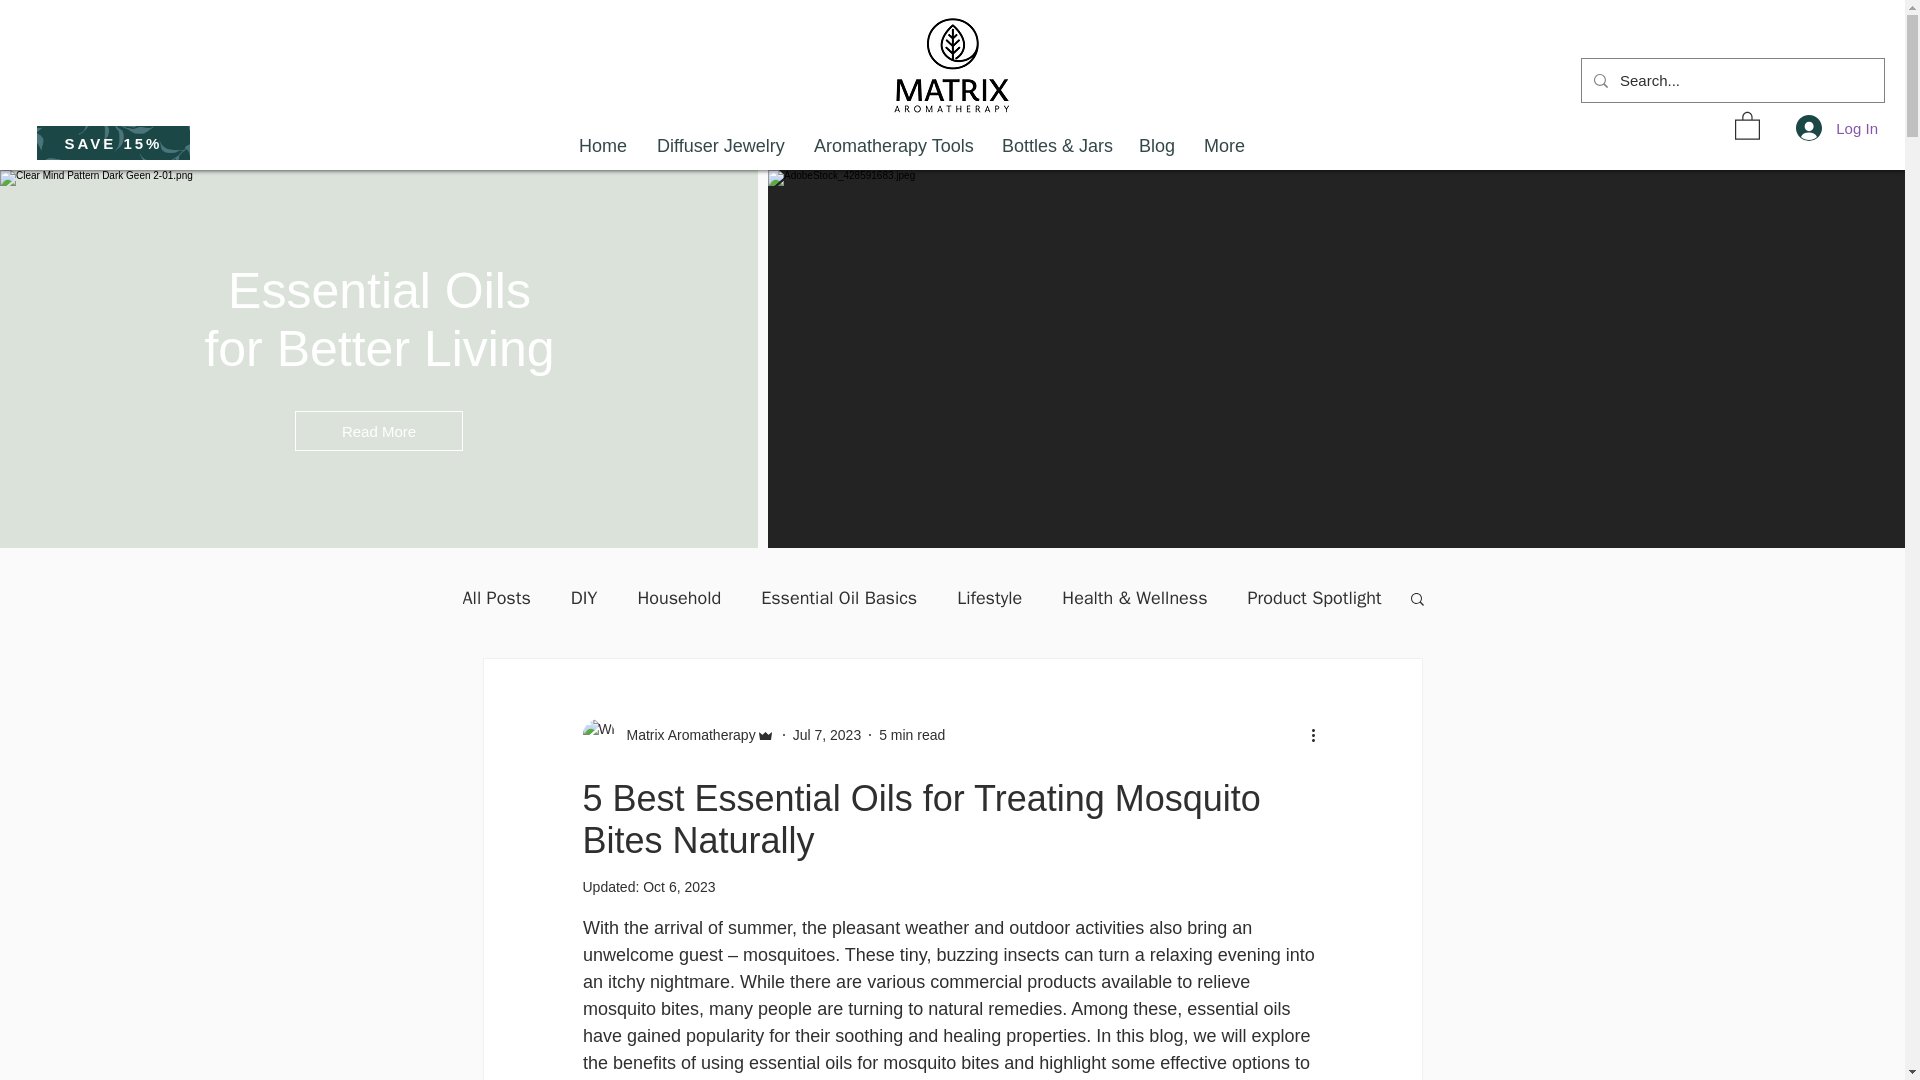  What do you see at coordinates (496, 598) in the screenshot?
I see `All Posts` at bounding box center [496, 598].